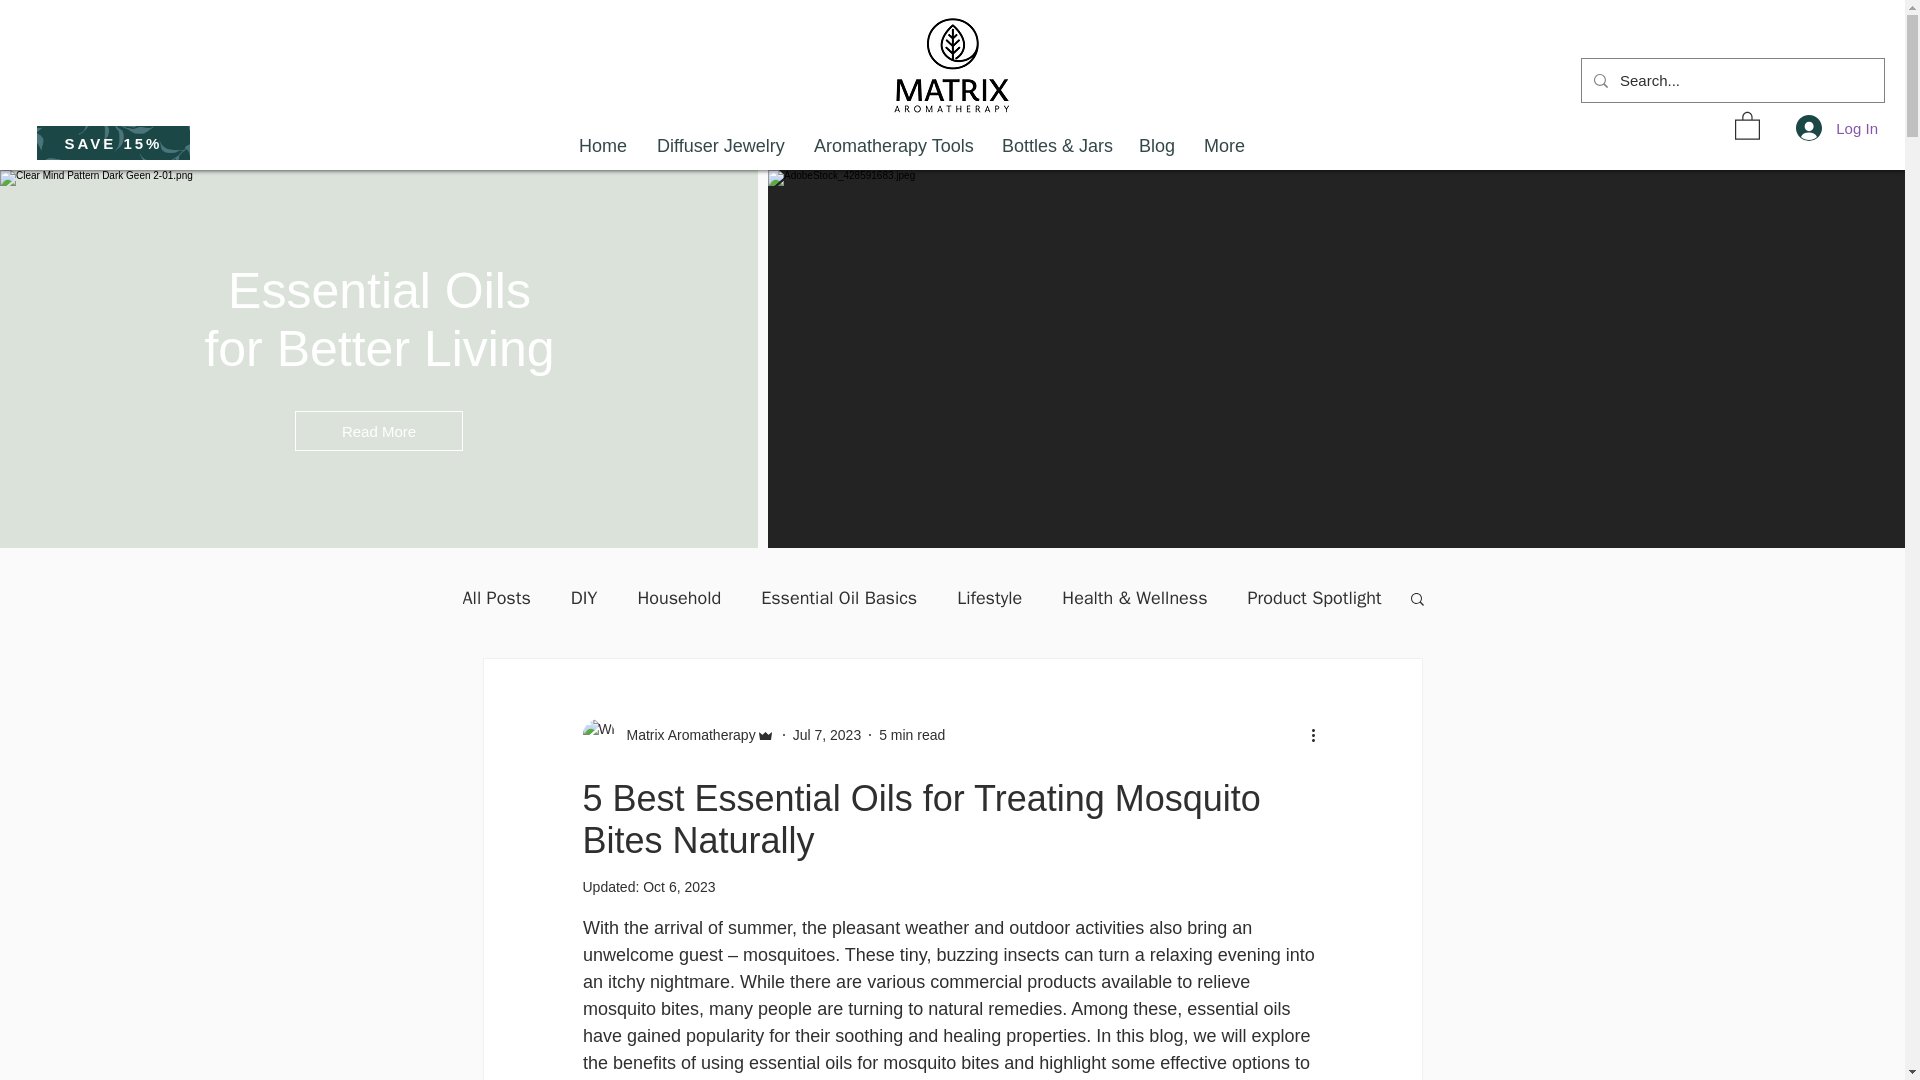  What do you see at coordinates (496, 598) in the screenshot?
I see `All Posts` at bounding box center [496, 598].